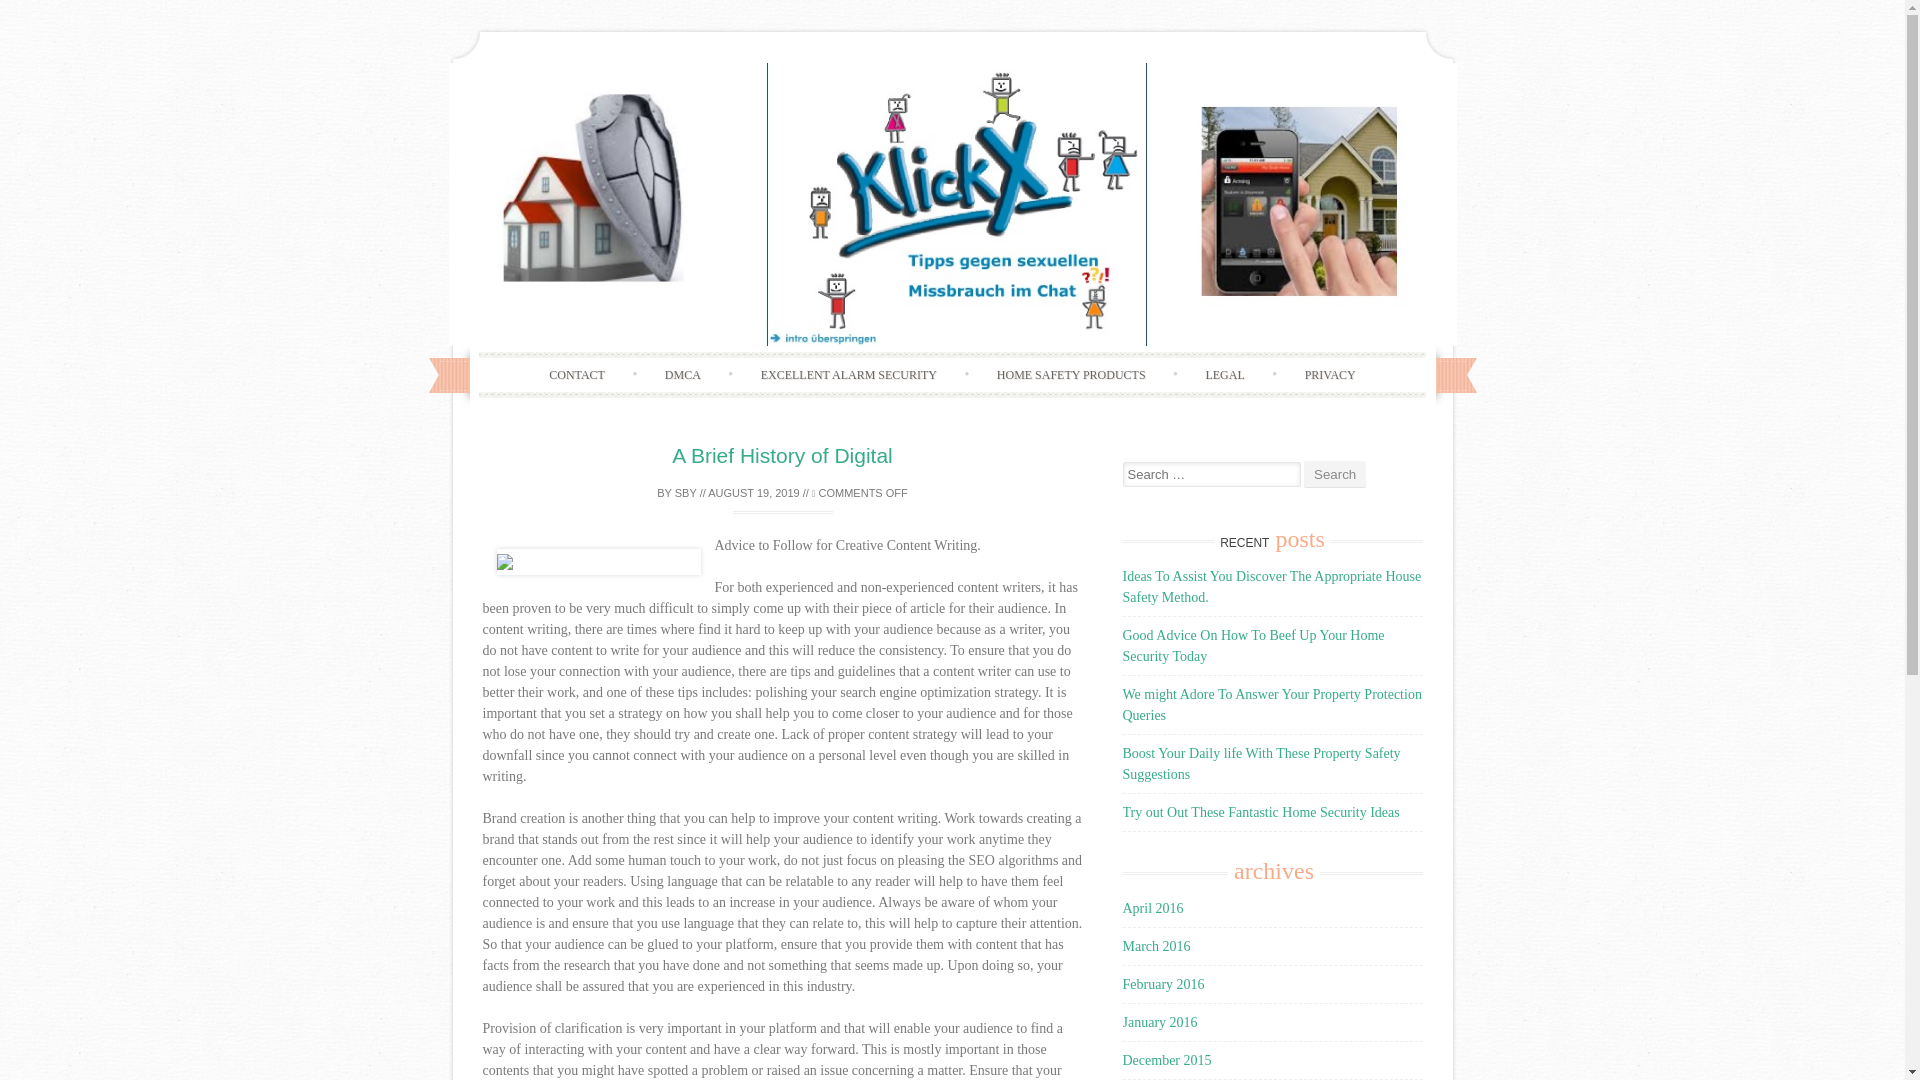 The image size is (1920, 1080). Describe the element at coordinates (1224, 374) in the screenshot. I see `LEGAL` at that location.